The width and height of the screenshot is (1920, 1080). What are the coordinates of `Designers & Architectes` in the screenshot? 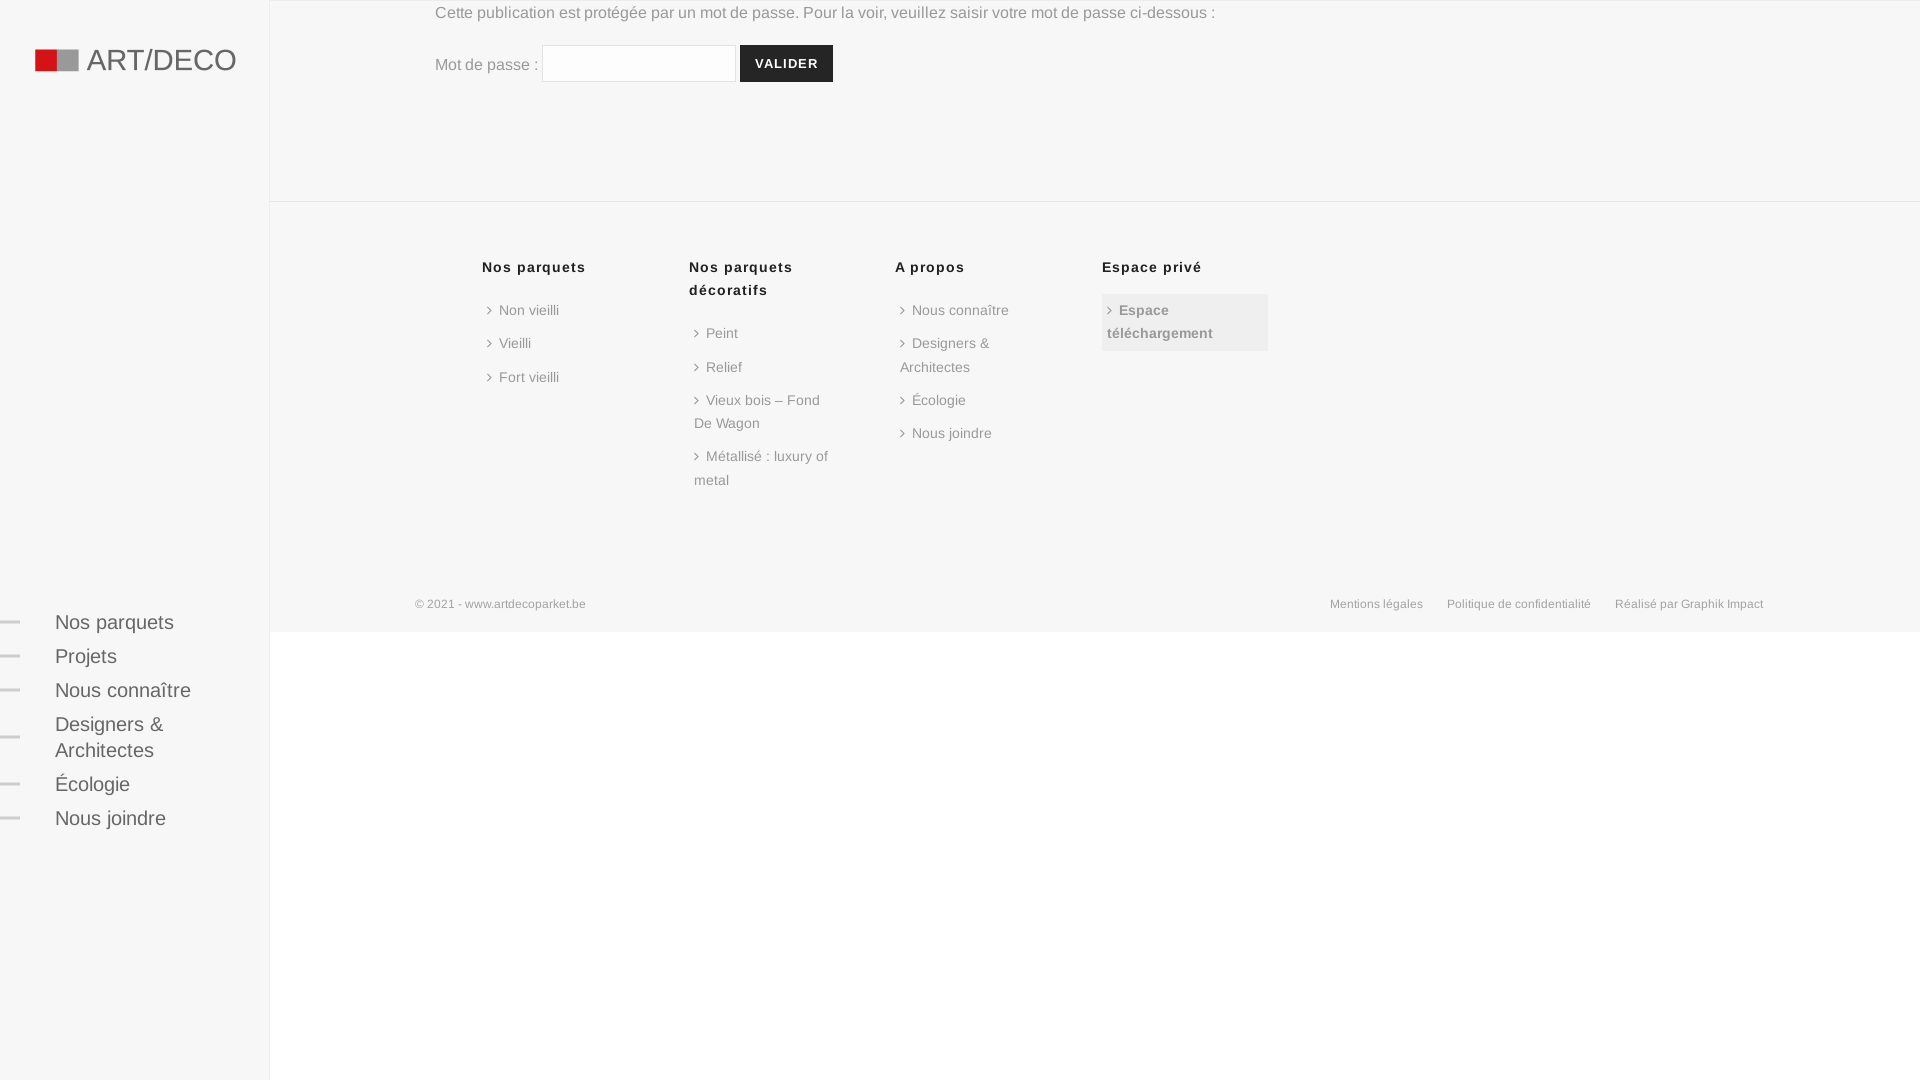 It's located at (130, 737).